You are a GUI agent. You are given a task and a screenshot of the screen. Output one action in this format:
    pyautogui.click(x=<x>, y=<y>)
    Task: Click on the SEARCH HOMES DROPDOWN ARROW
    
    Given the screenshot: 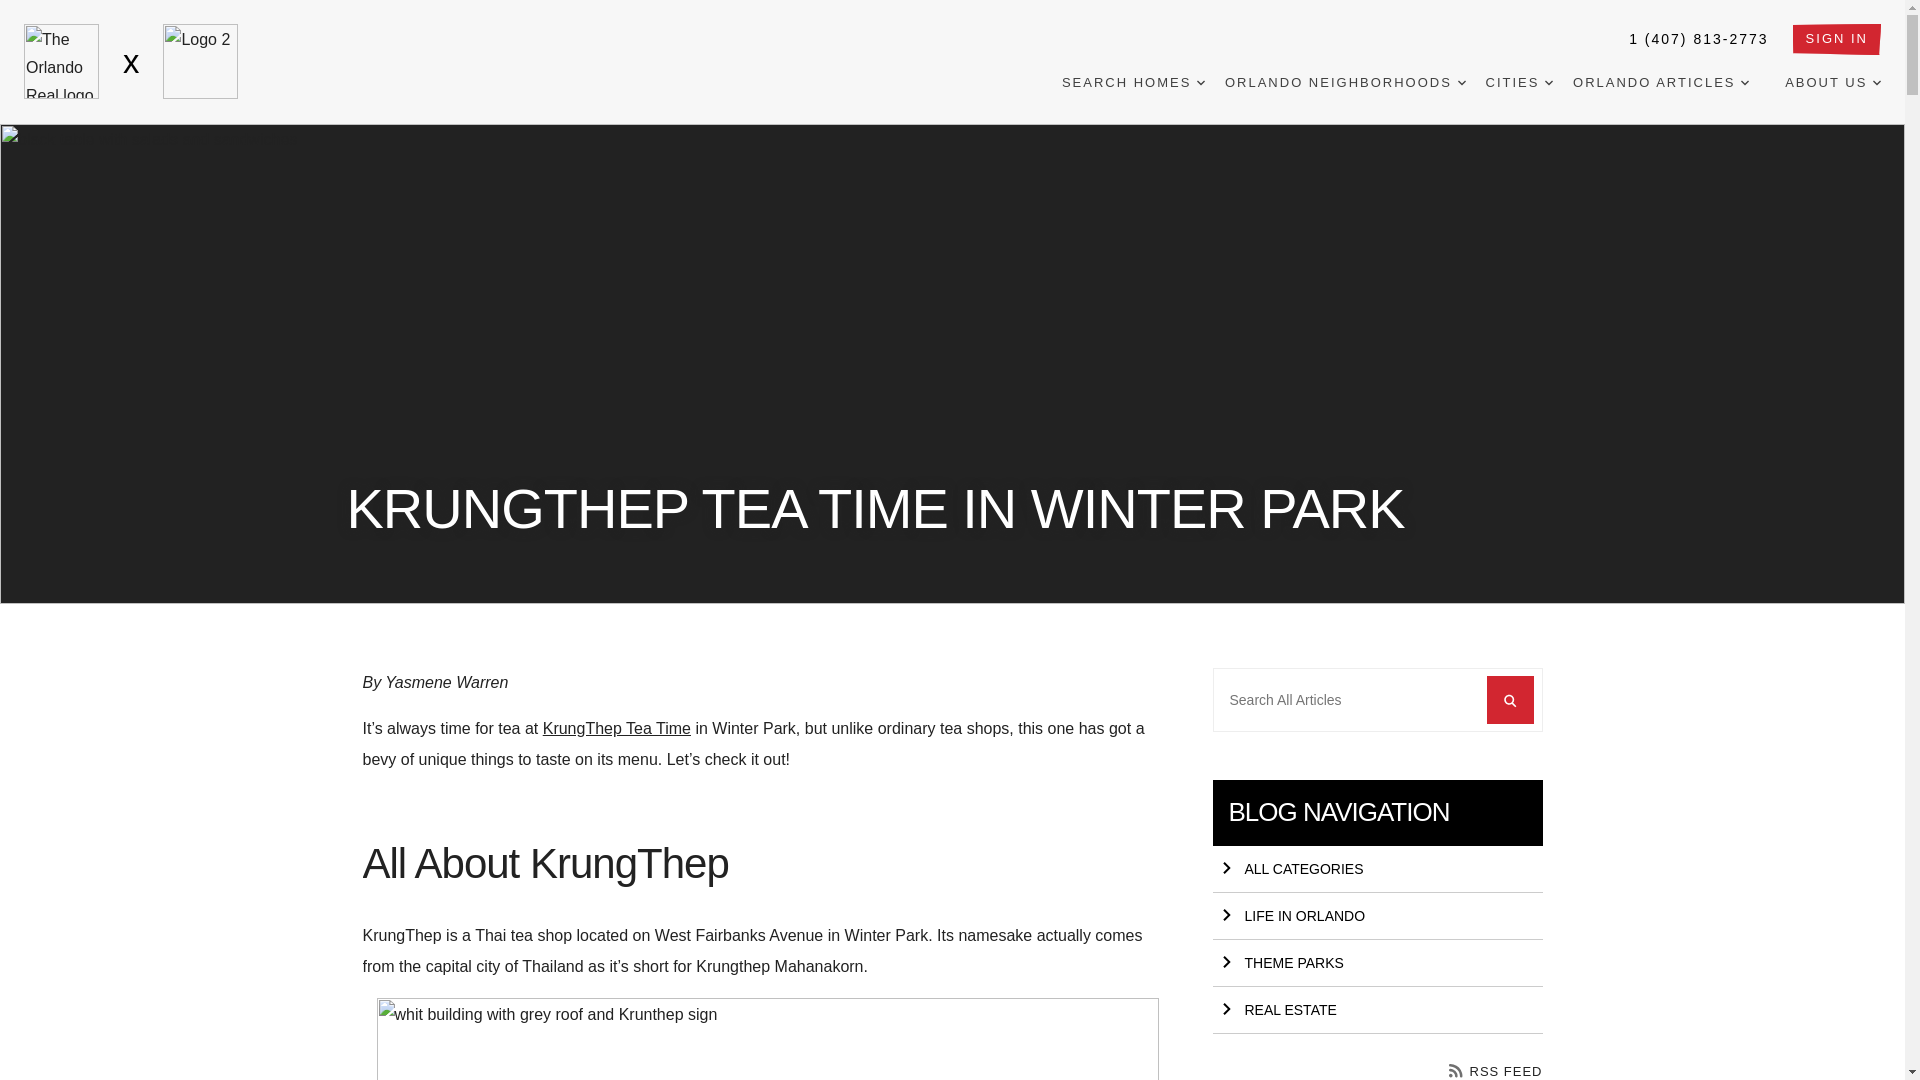 What is the action you would take?
    pyautogui.click(x=1133, y=83)
    